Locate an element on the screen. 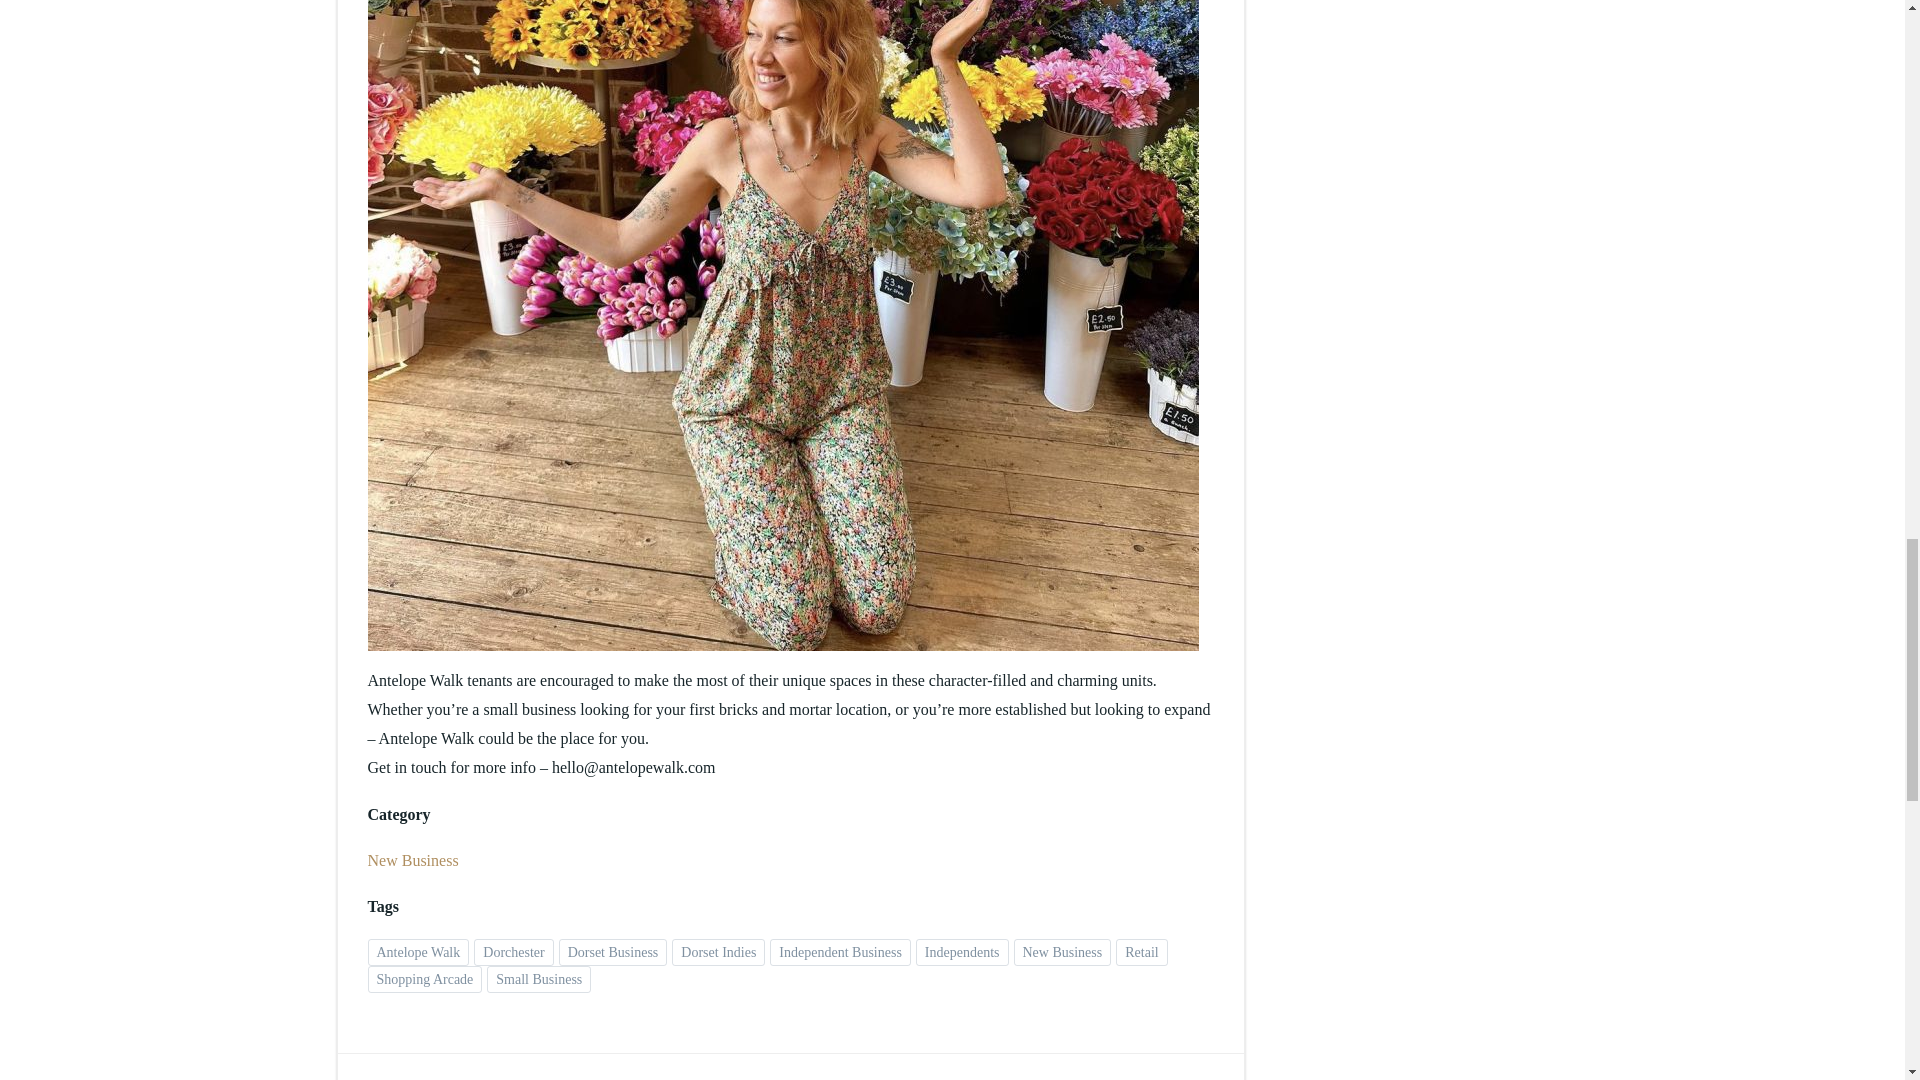  Small Business is located at coordinates (539, 978).